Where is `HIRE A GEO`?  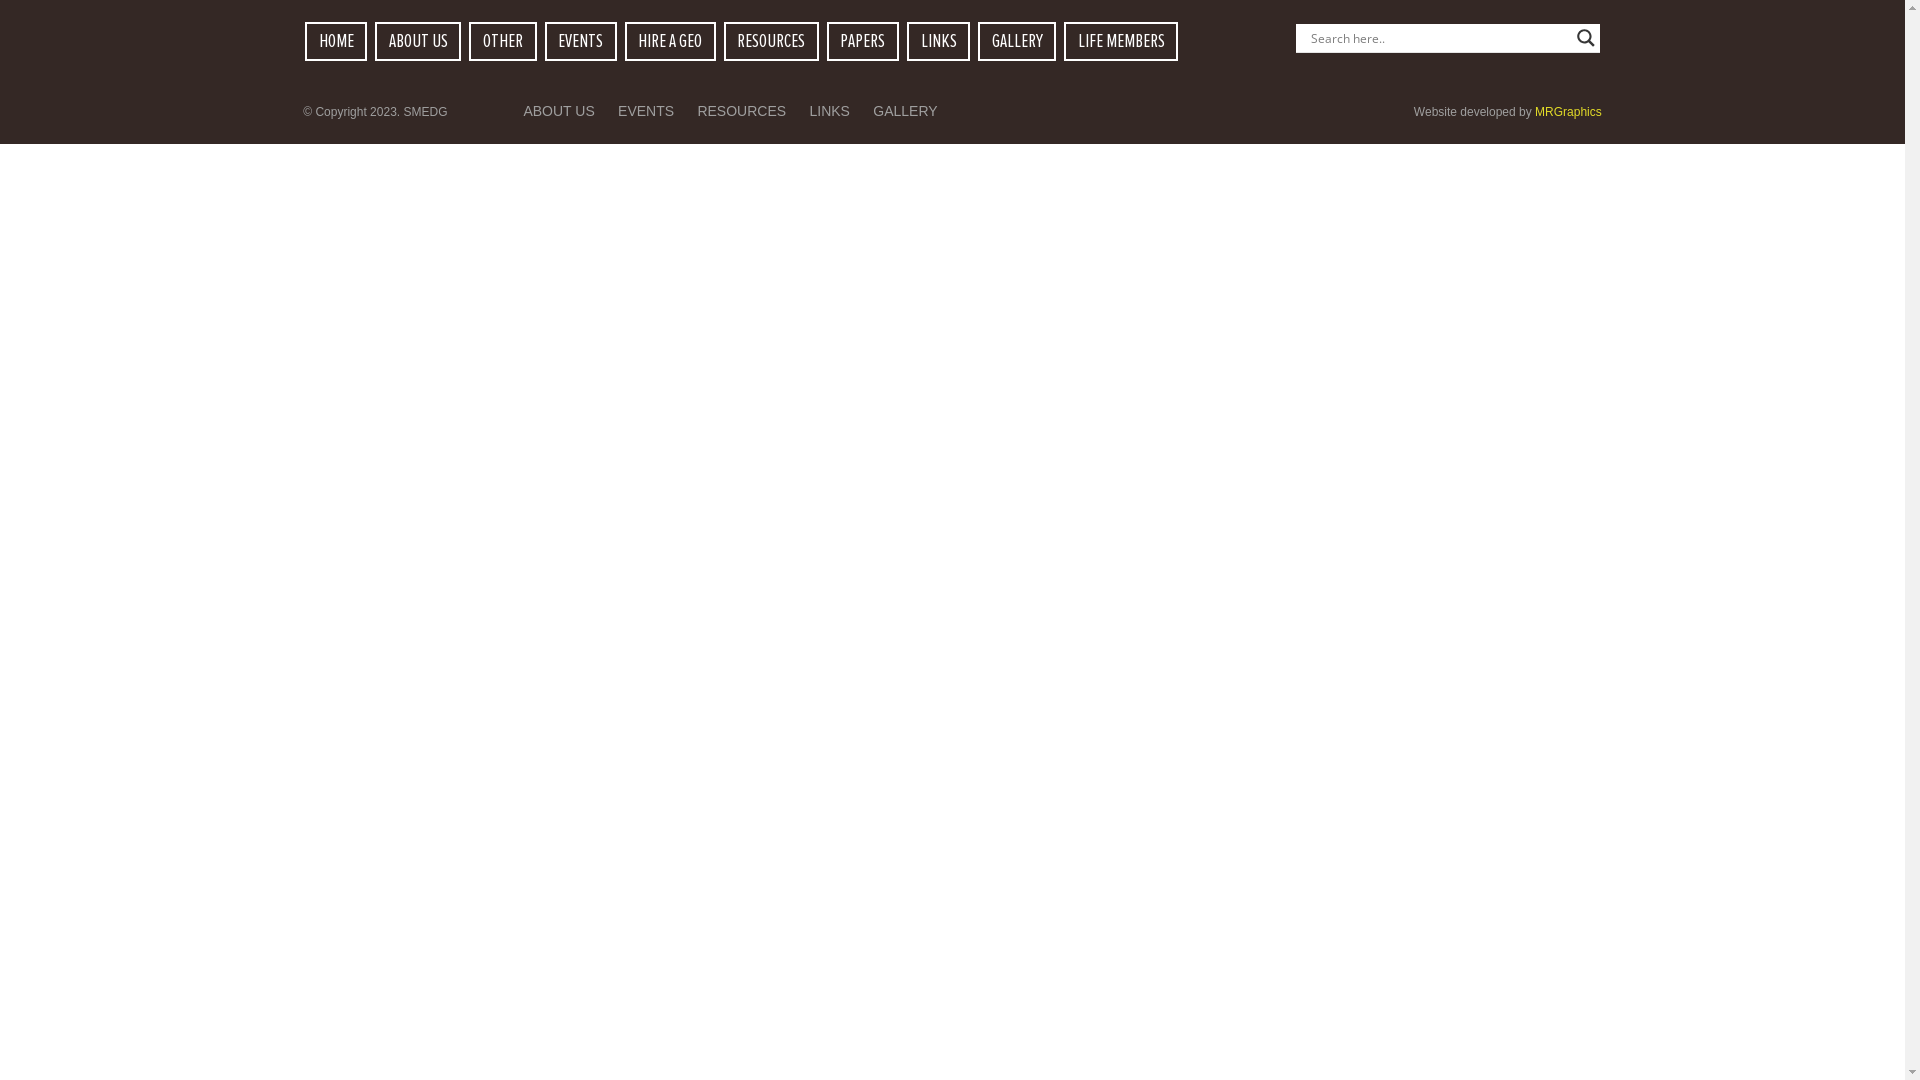 HIRE A GEO is located at coordinates (670, 41).